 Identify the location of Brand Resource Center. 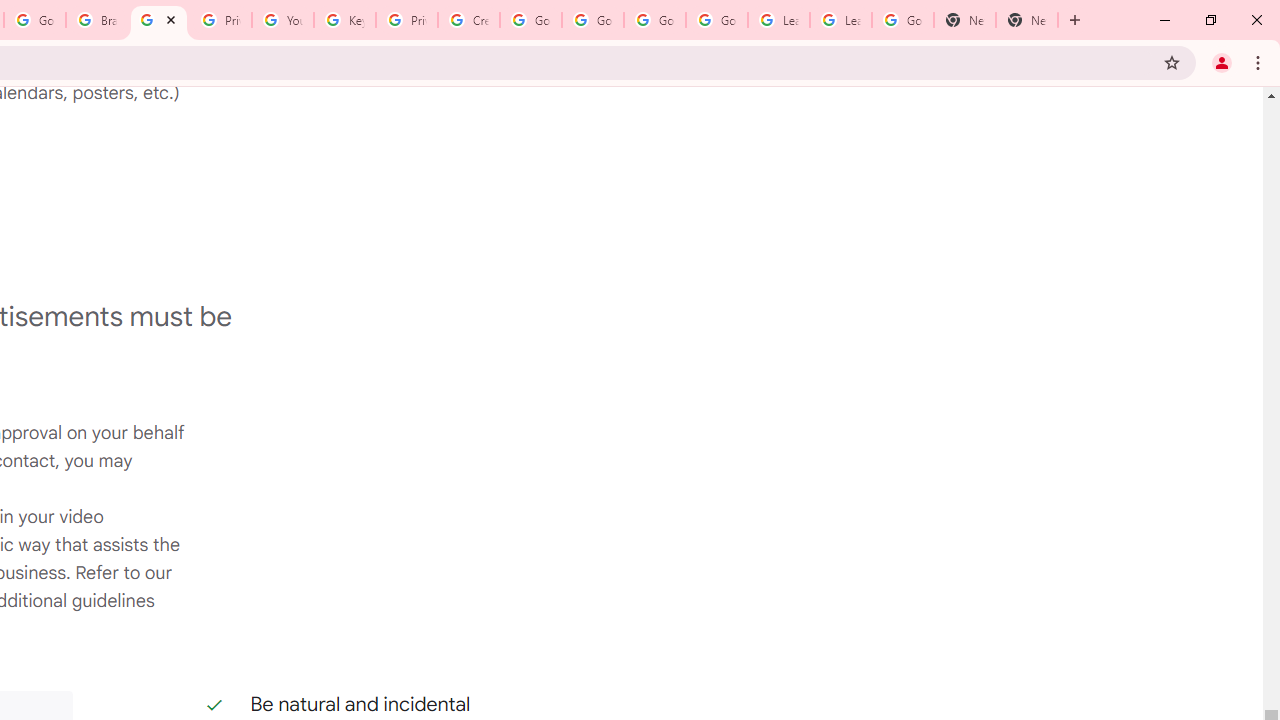
(96, 20).